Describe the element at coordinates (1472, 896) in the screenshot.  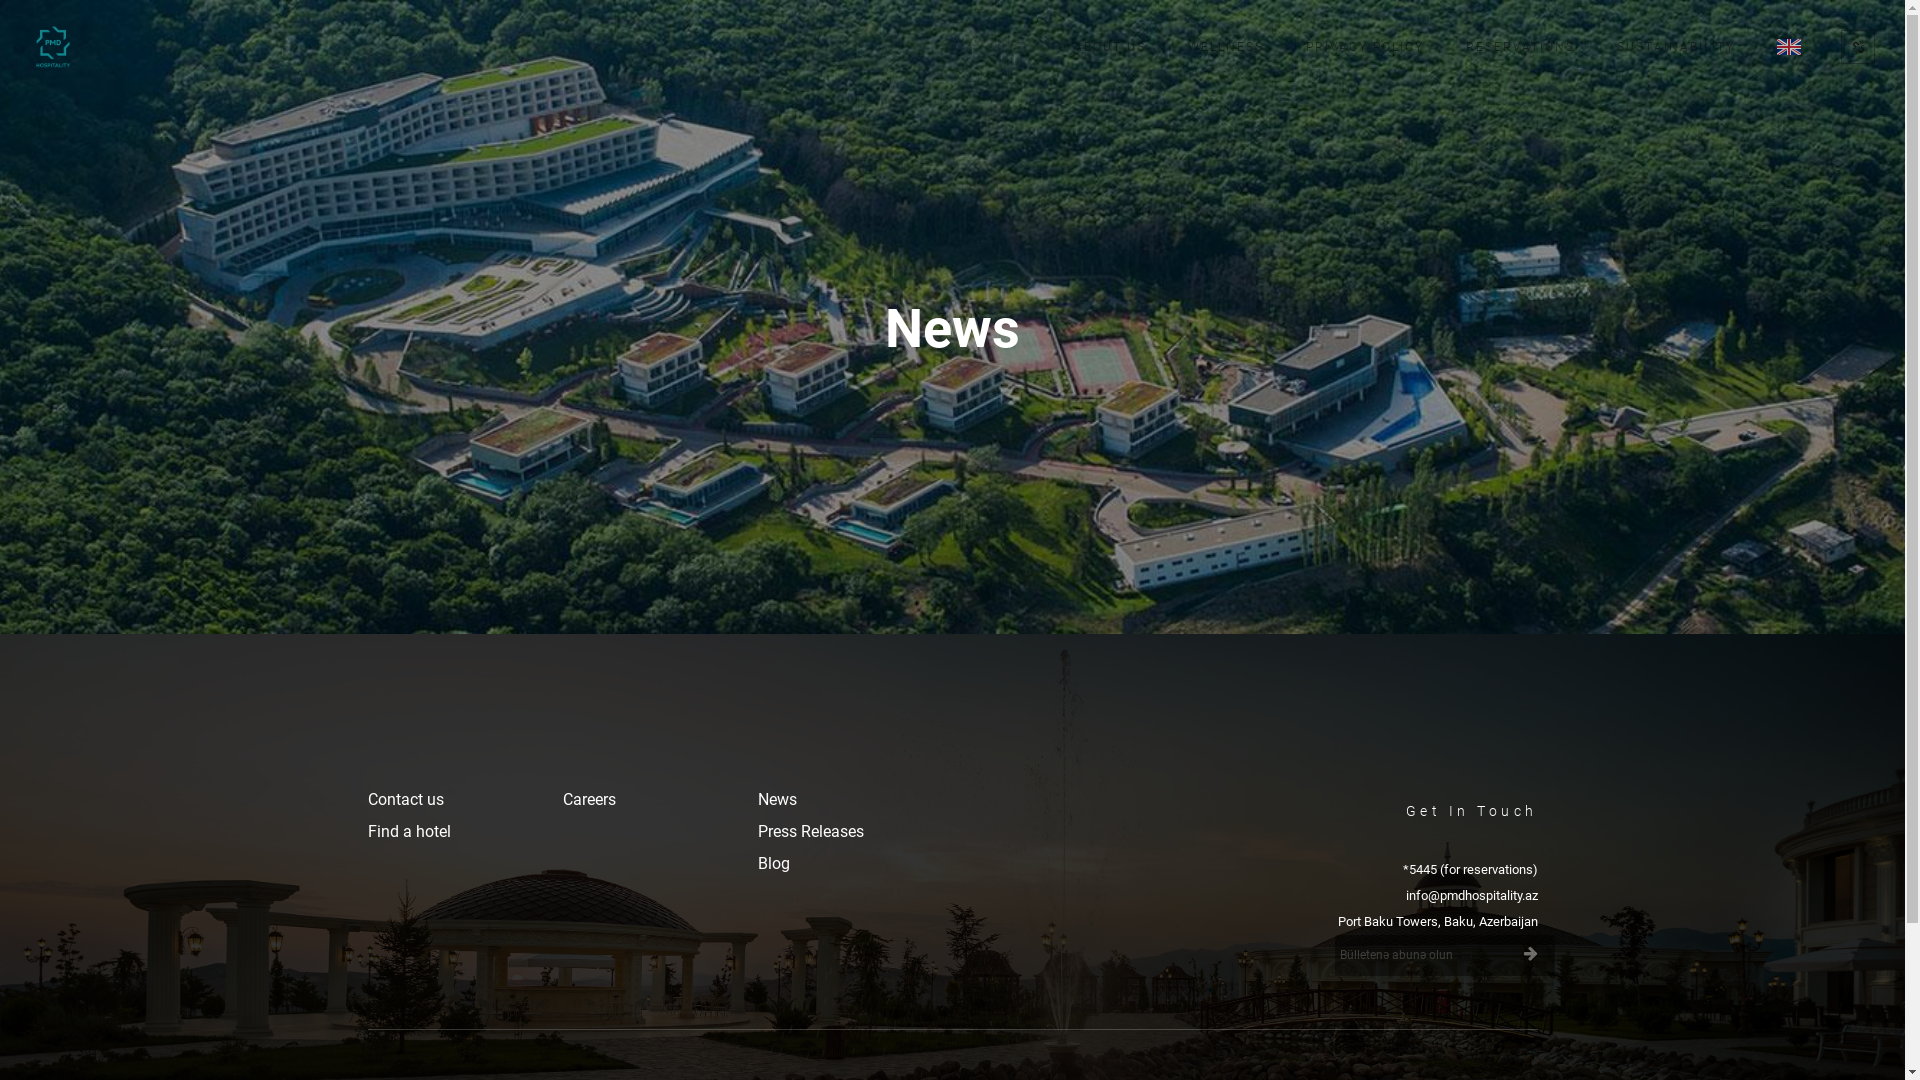
I see `info@pmdhospitality.az` at that location.